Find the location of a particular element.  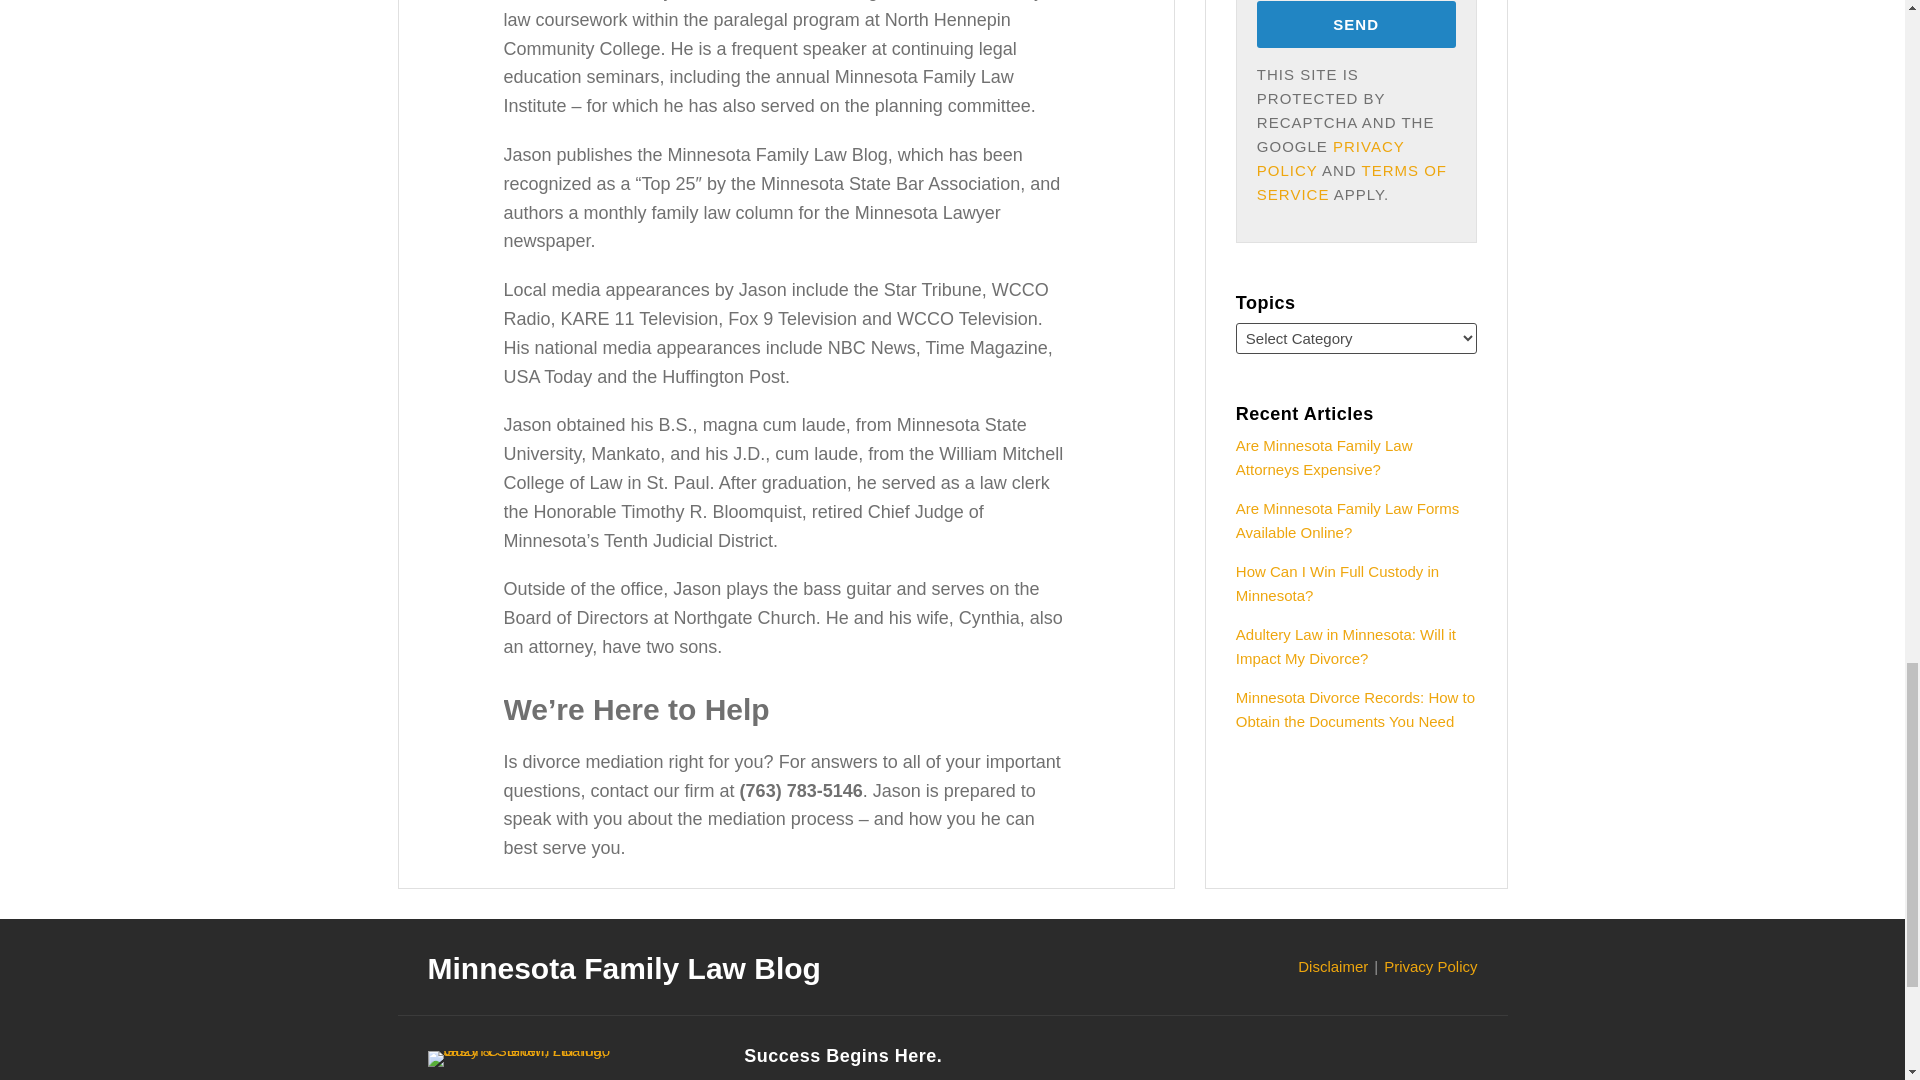

Disclaimer is located at coordinates (1332, 966).